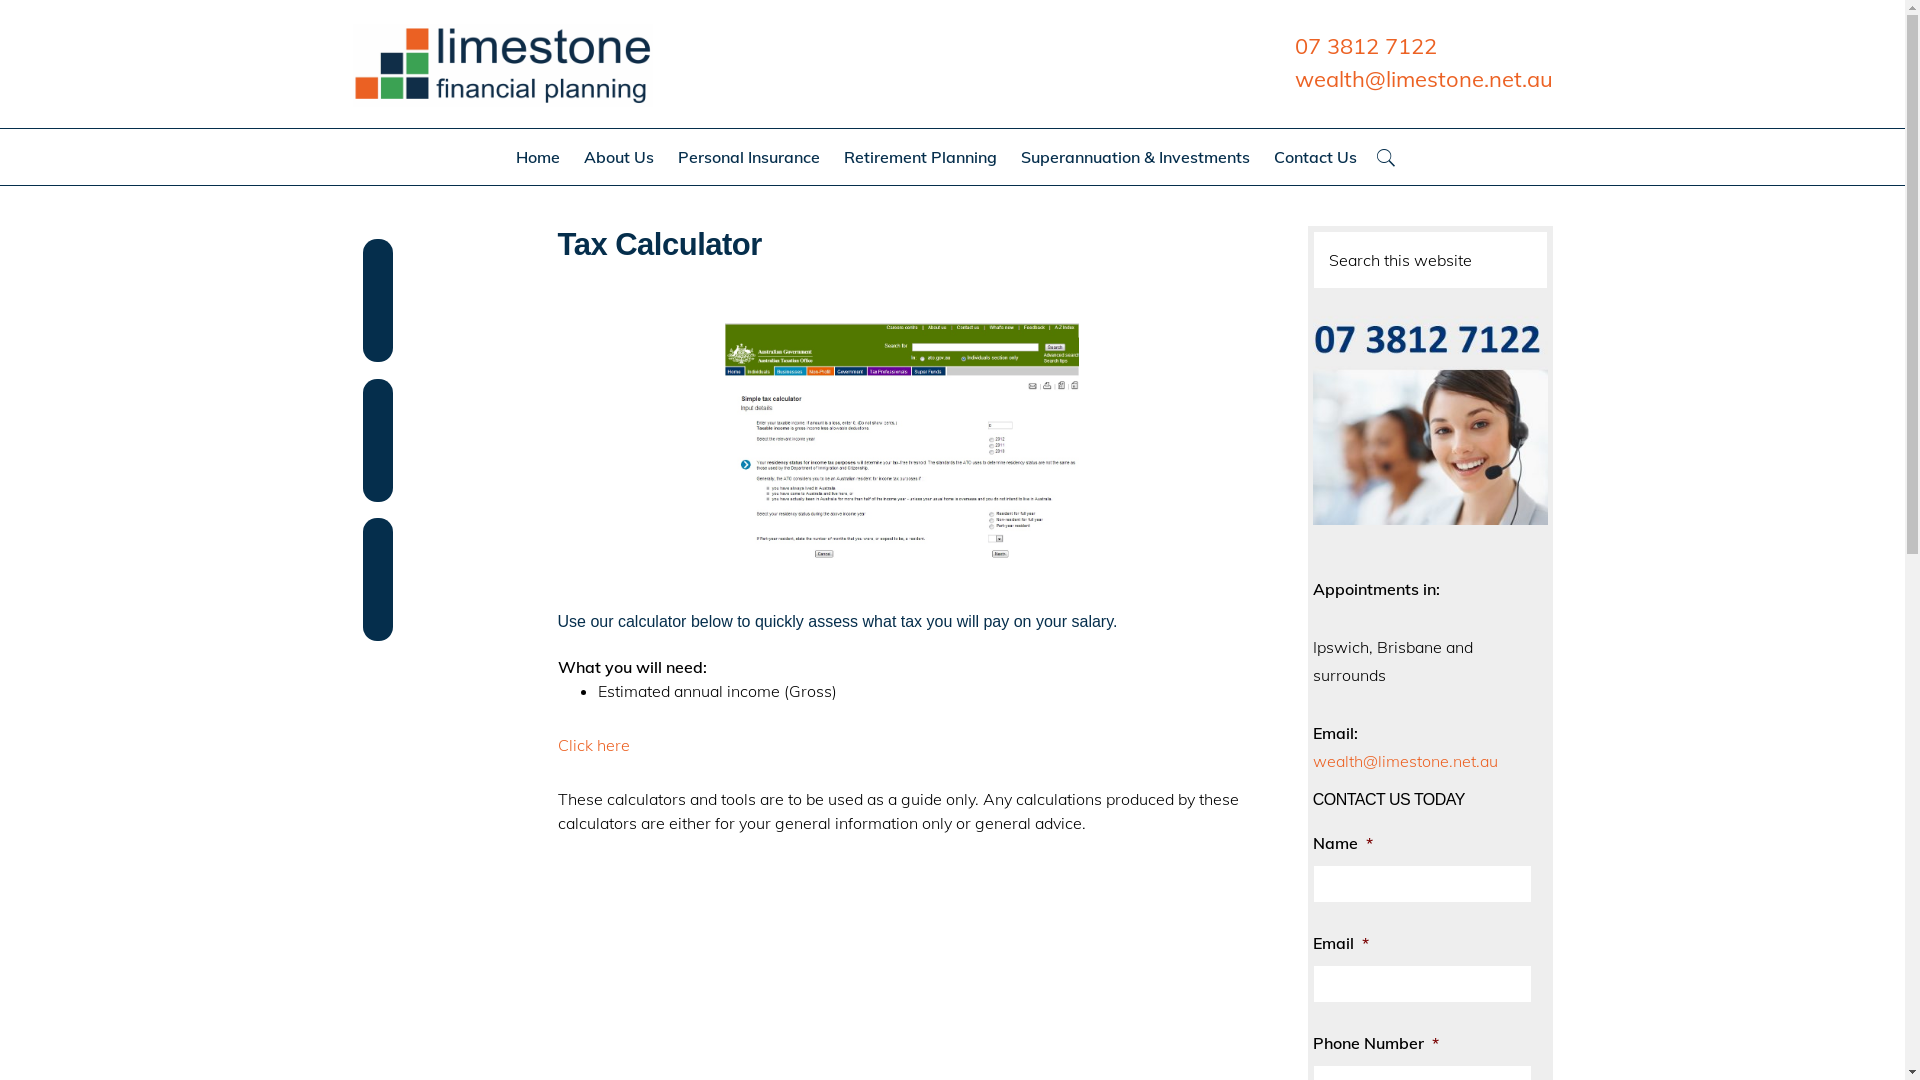 This screenshot has height=1080, width=1920. Describe the element at coordinates (920, 157) in the screenshot. I see `Retirement Planning` at that location.